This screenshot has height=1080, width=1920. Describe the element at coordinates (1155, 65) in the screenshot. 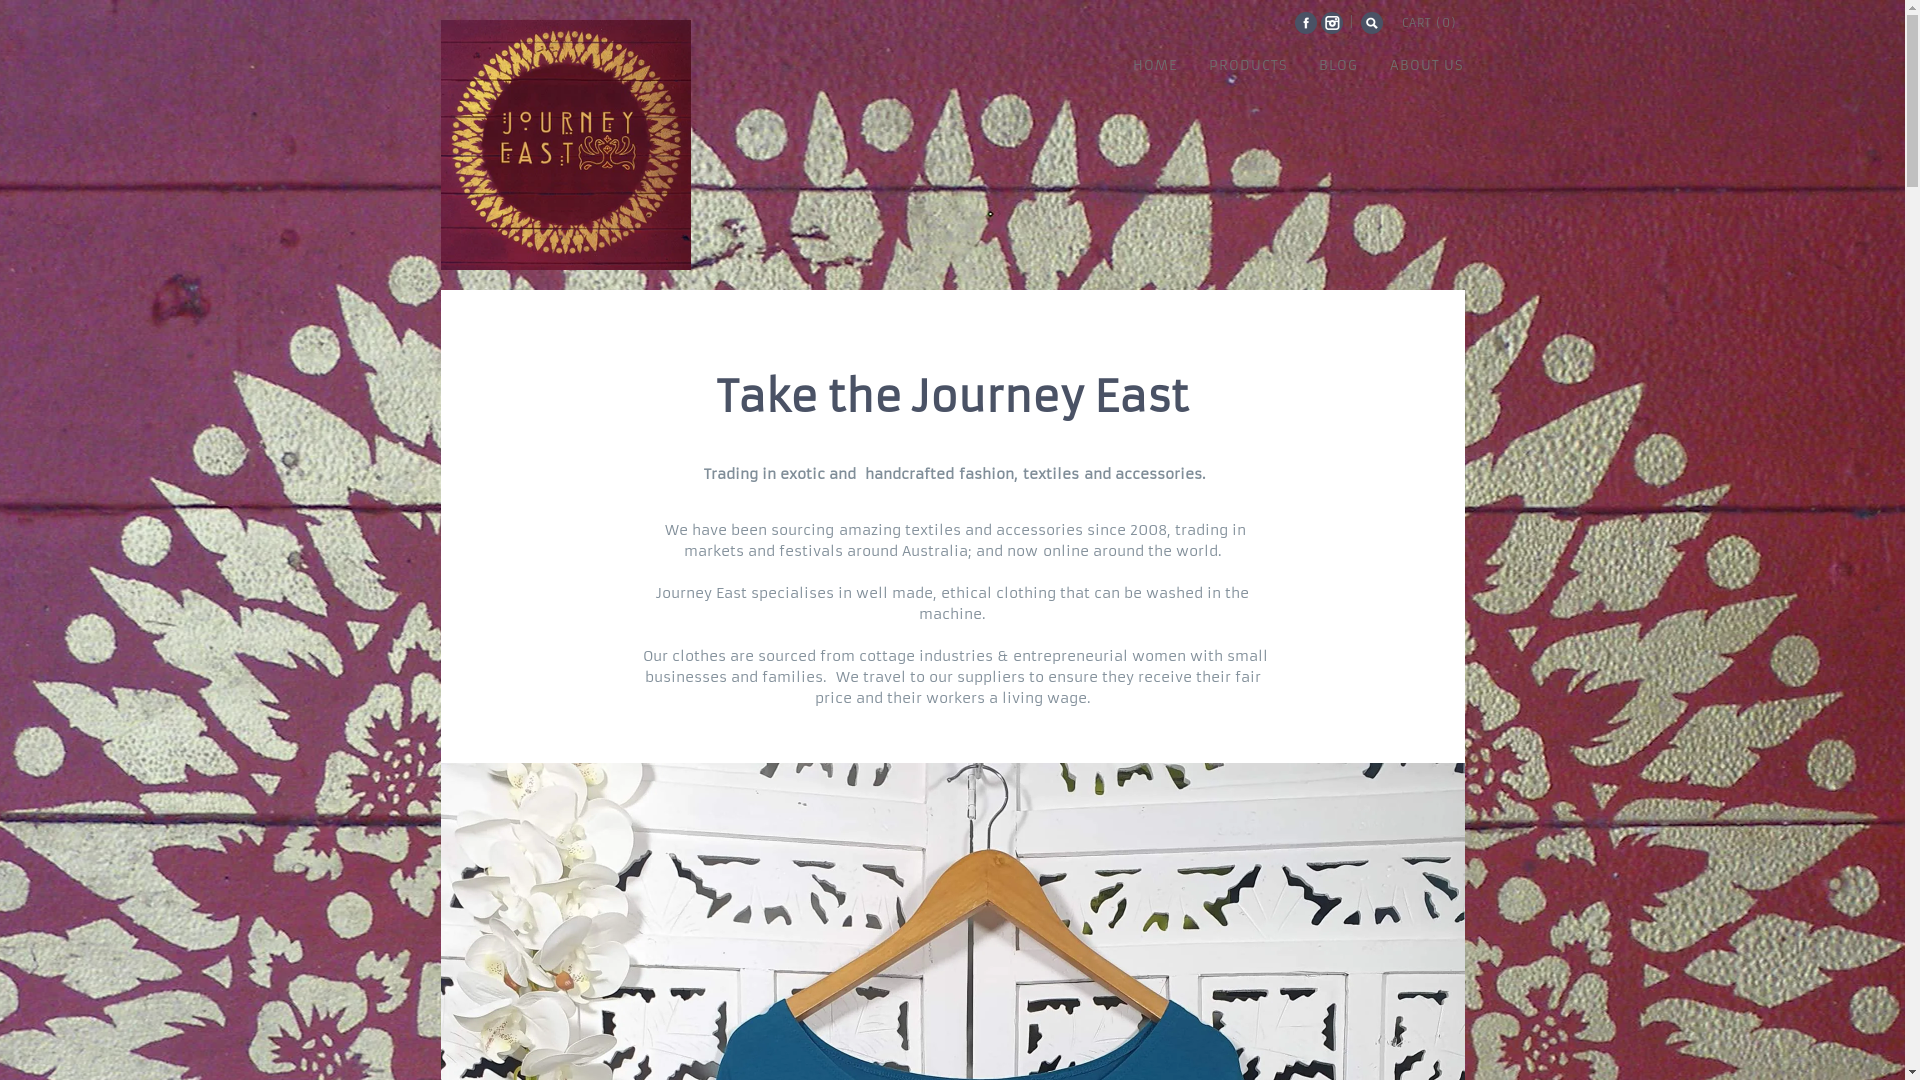

I see `HOME` at that location.